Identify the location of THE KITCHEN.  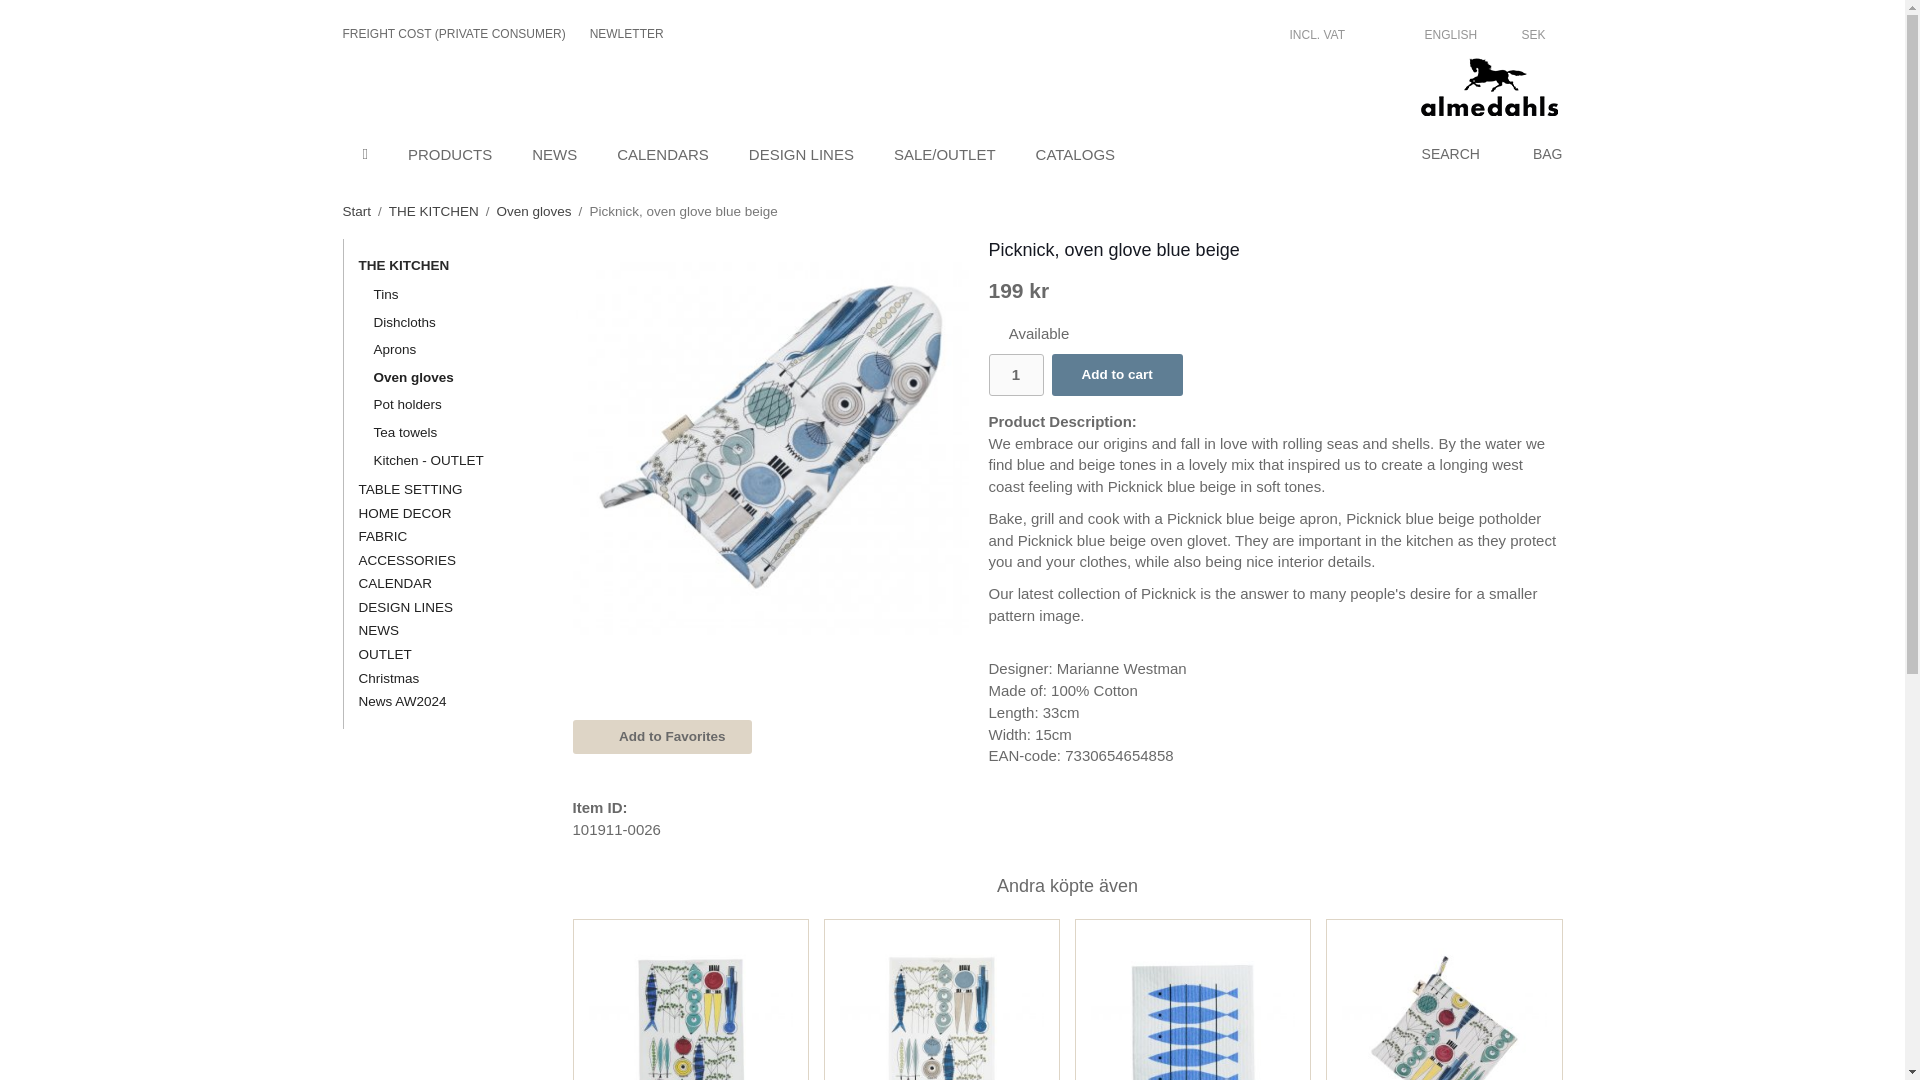
(442, 265).